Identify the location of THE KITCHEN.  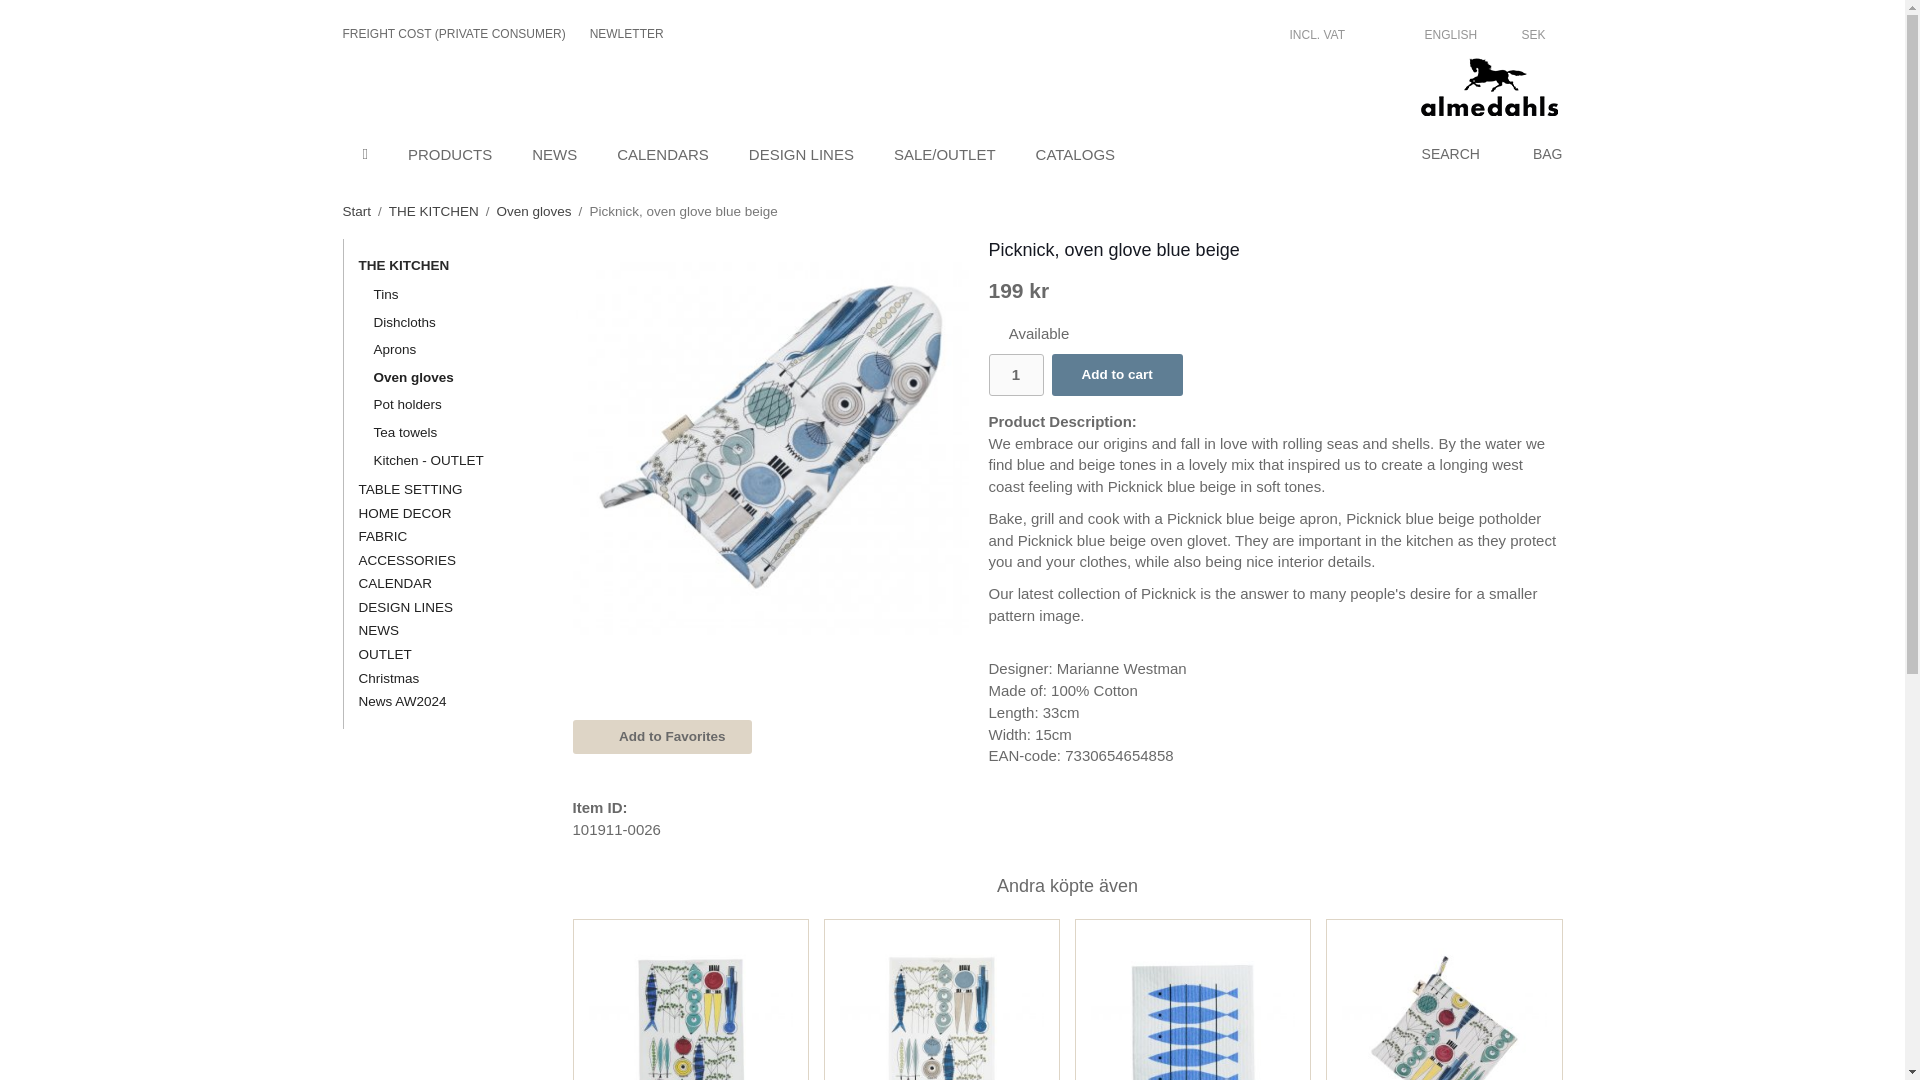
(442, 265).